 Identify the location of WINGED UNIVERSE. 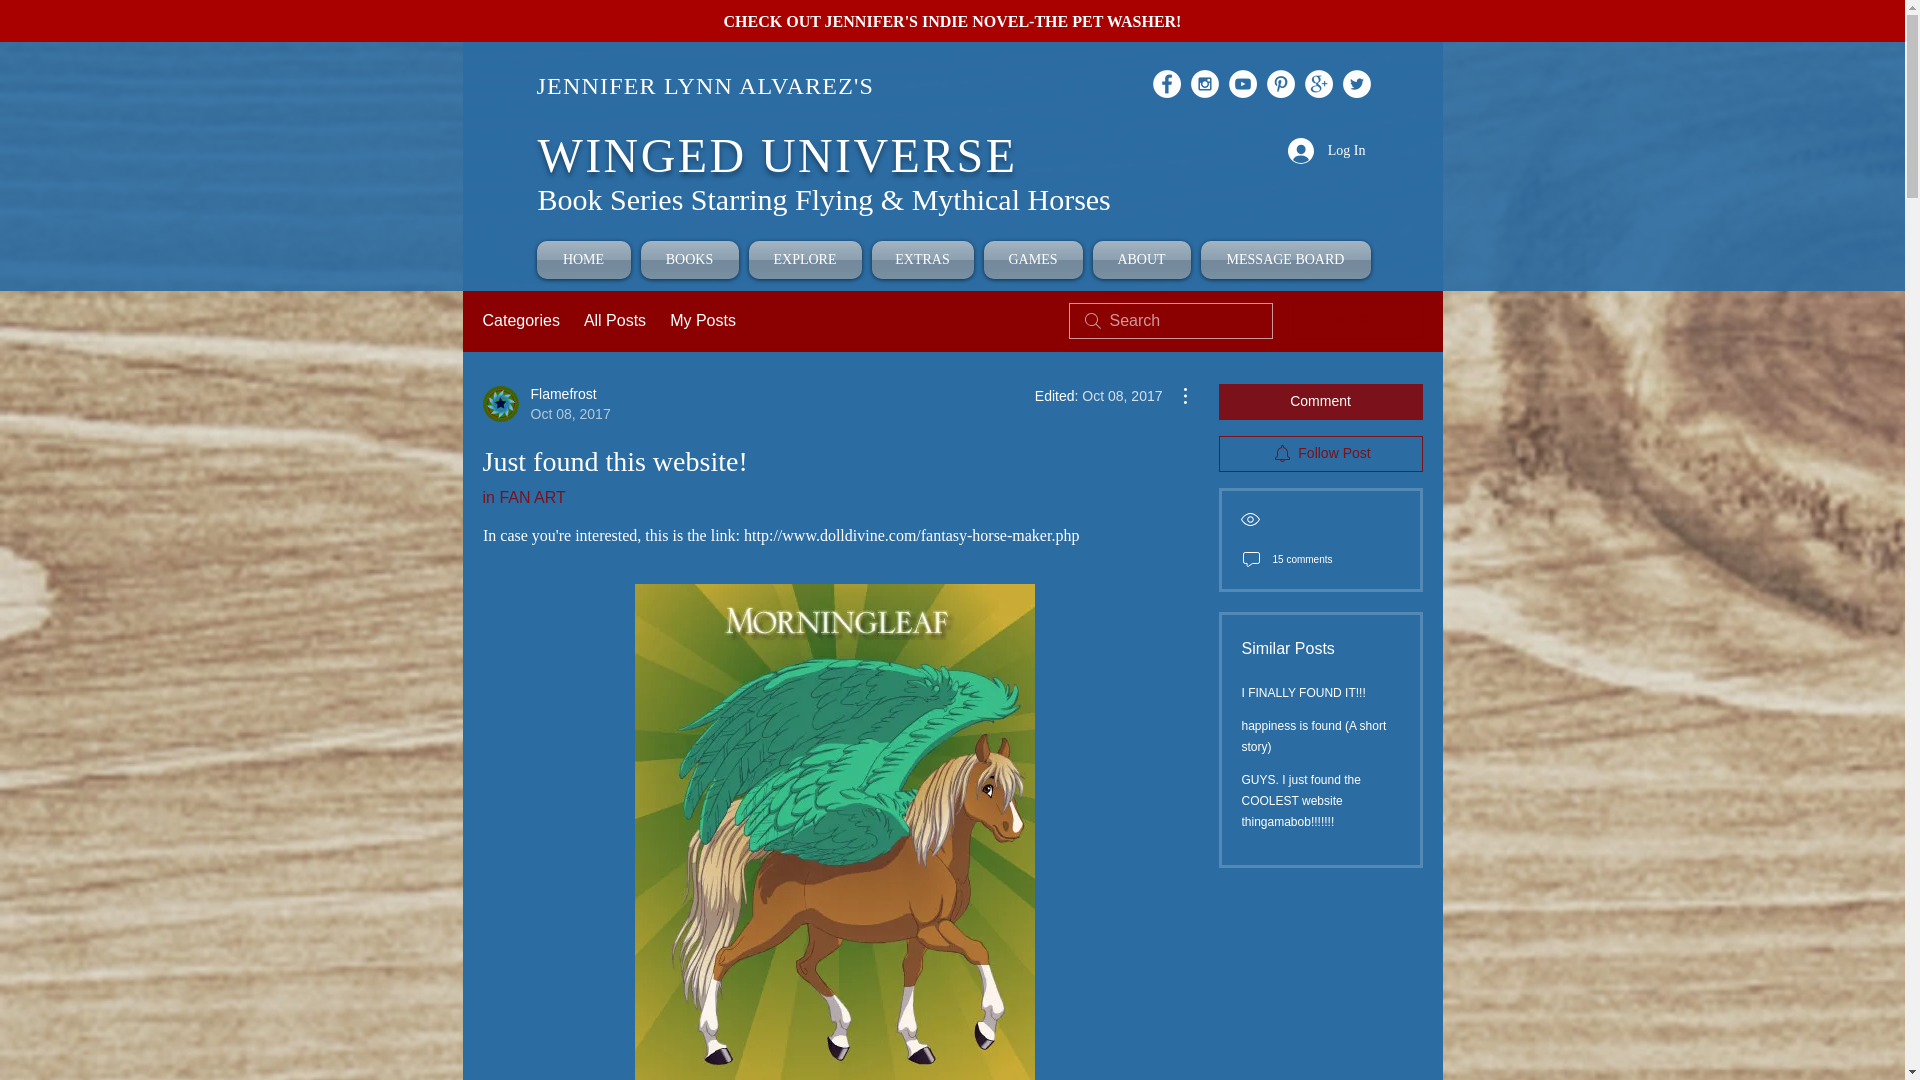
(777, 155).